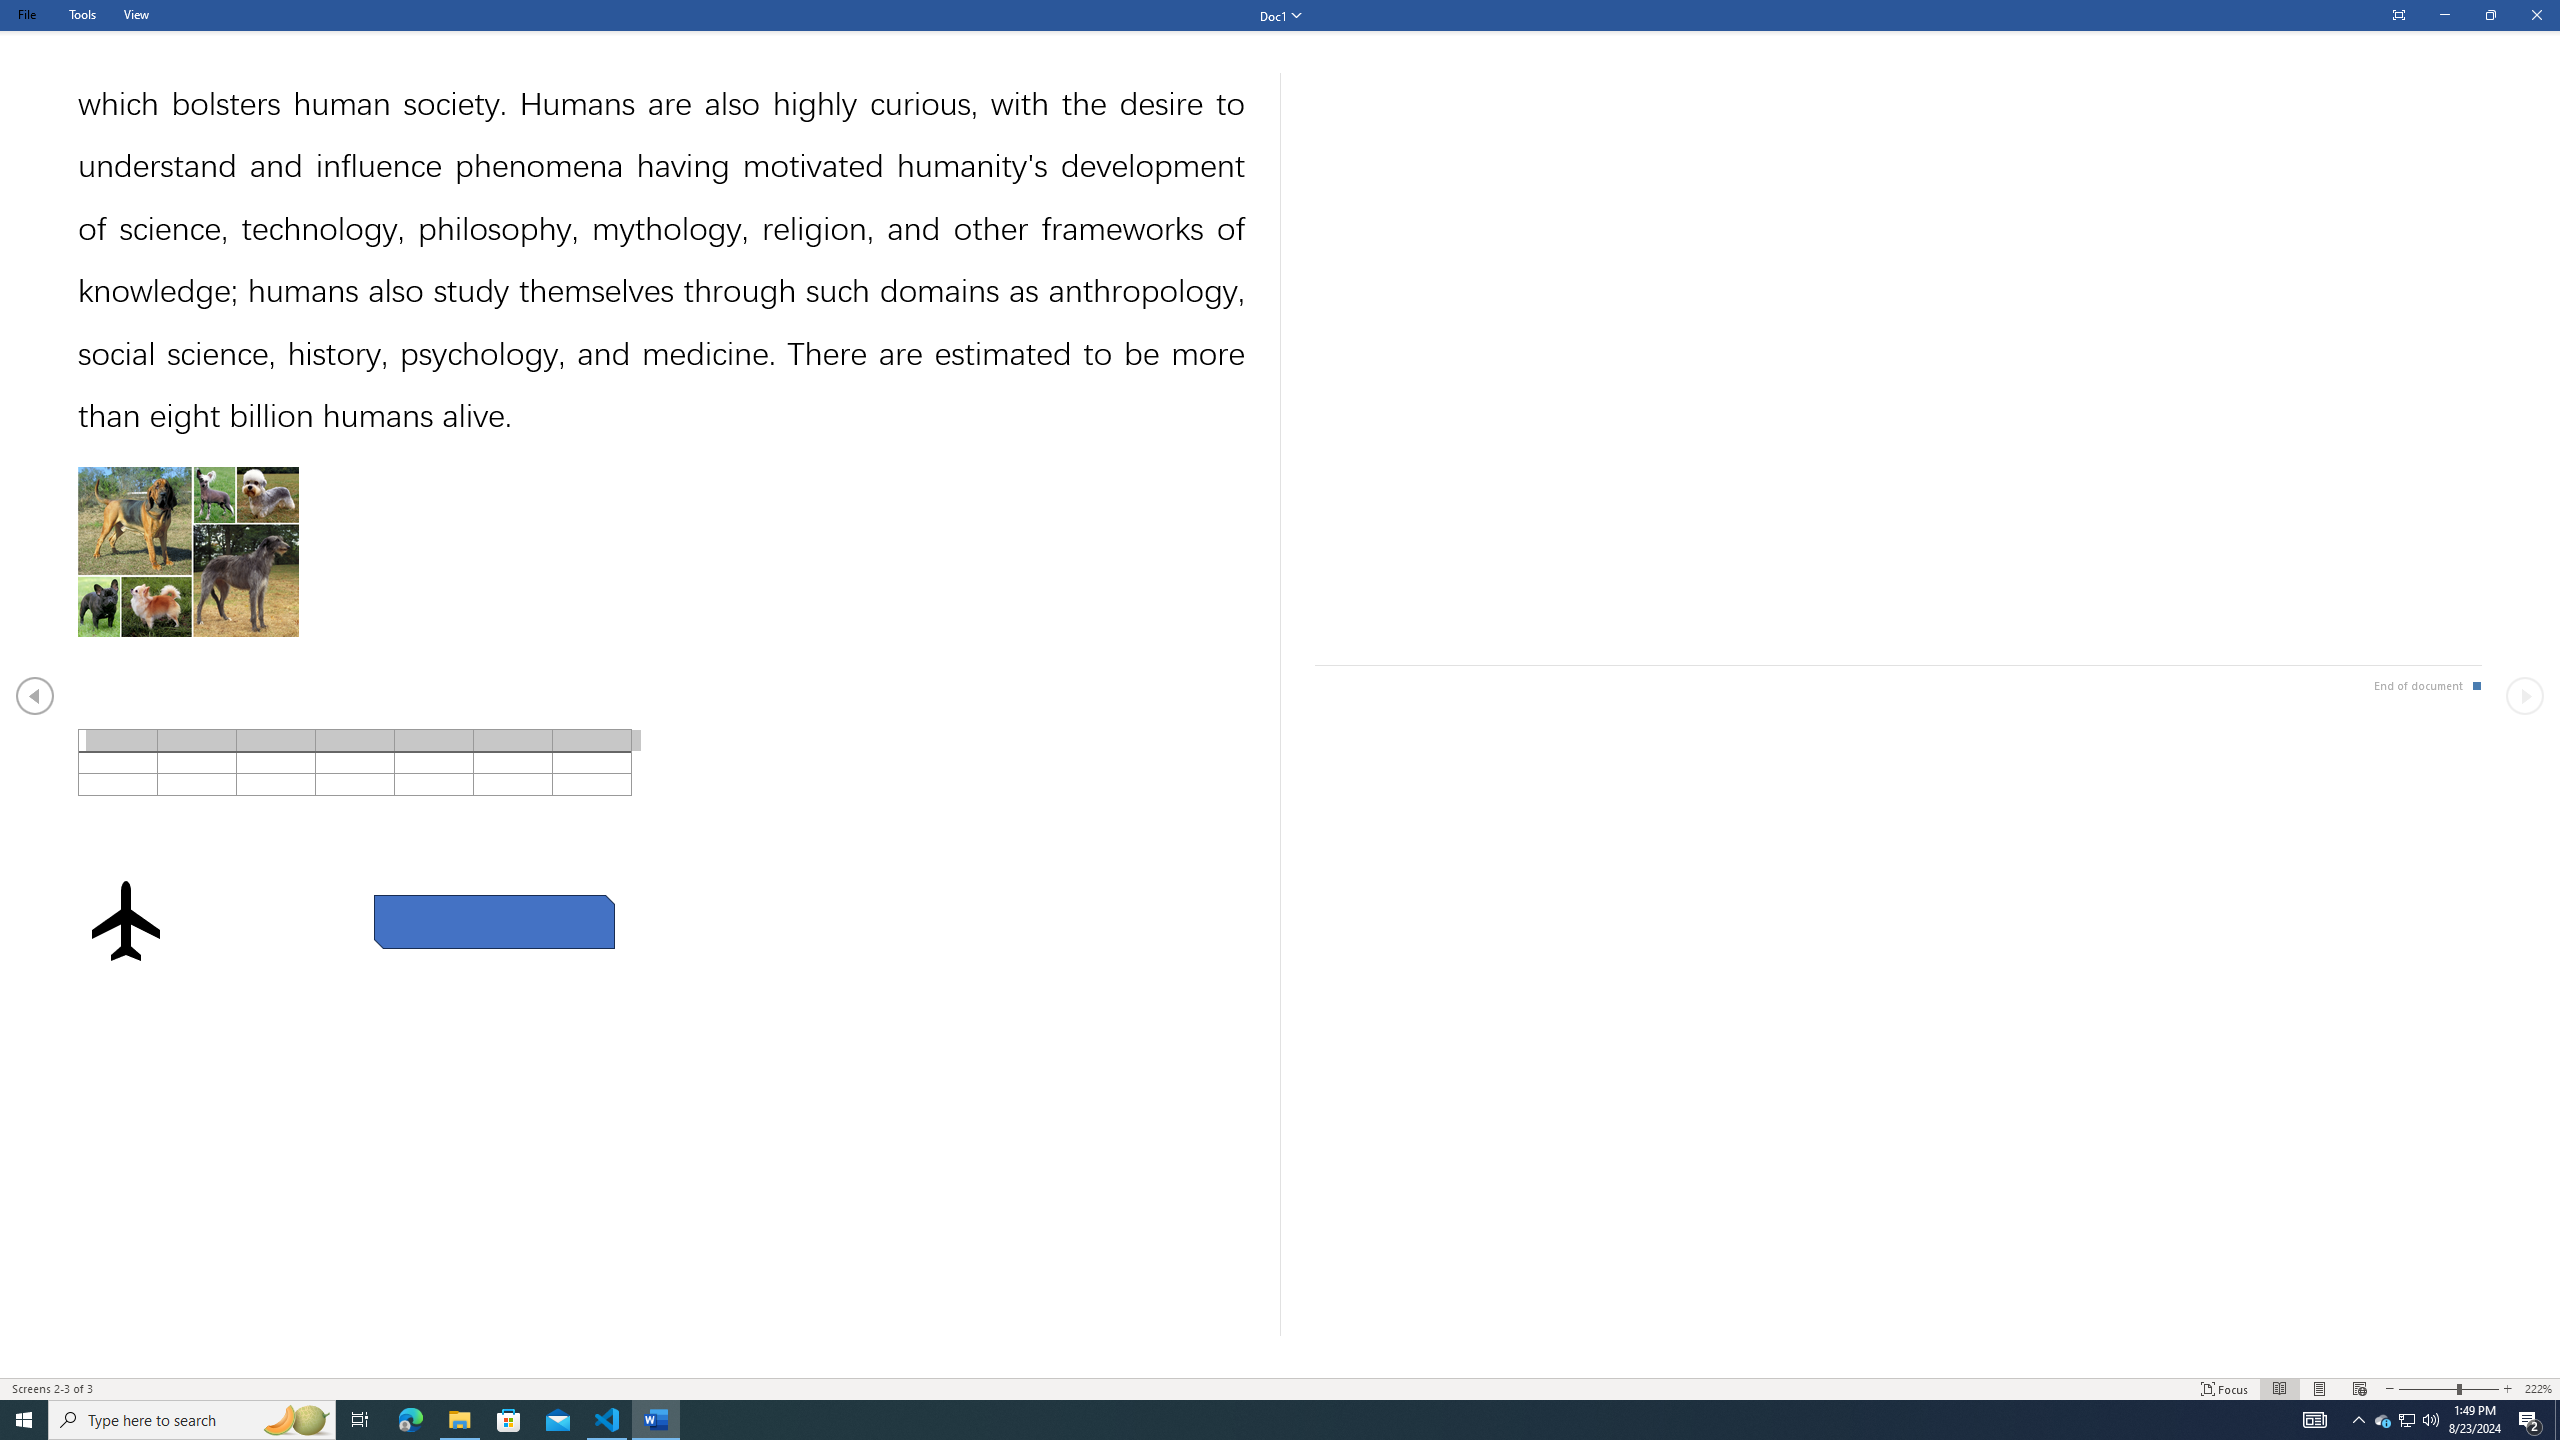  I want to click on Web Layout, so click(2360, 1389).